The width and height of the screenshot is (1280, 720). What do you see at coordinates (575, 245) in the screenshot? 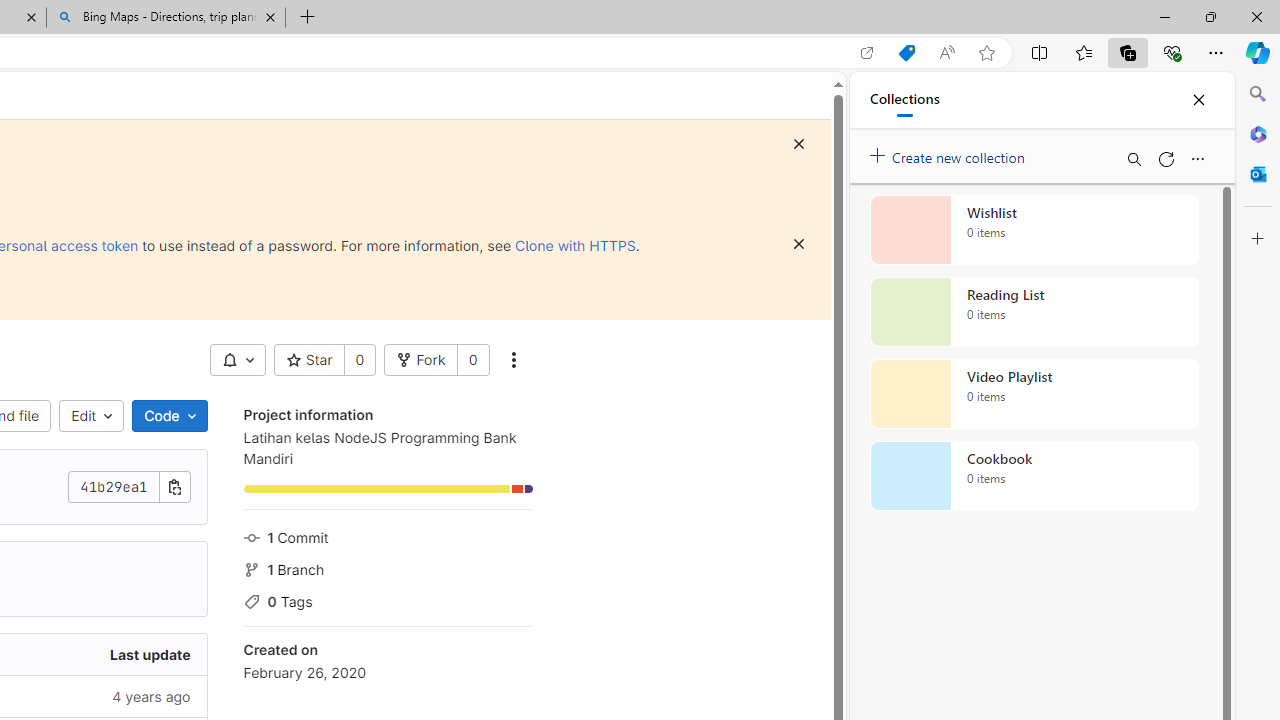
I see `Clone with HTTPS` at bounding box center [575, 245].